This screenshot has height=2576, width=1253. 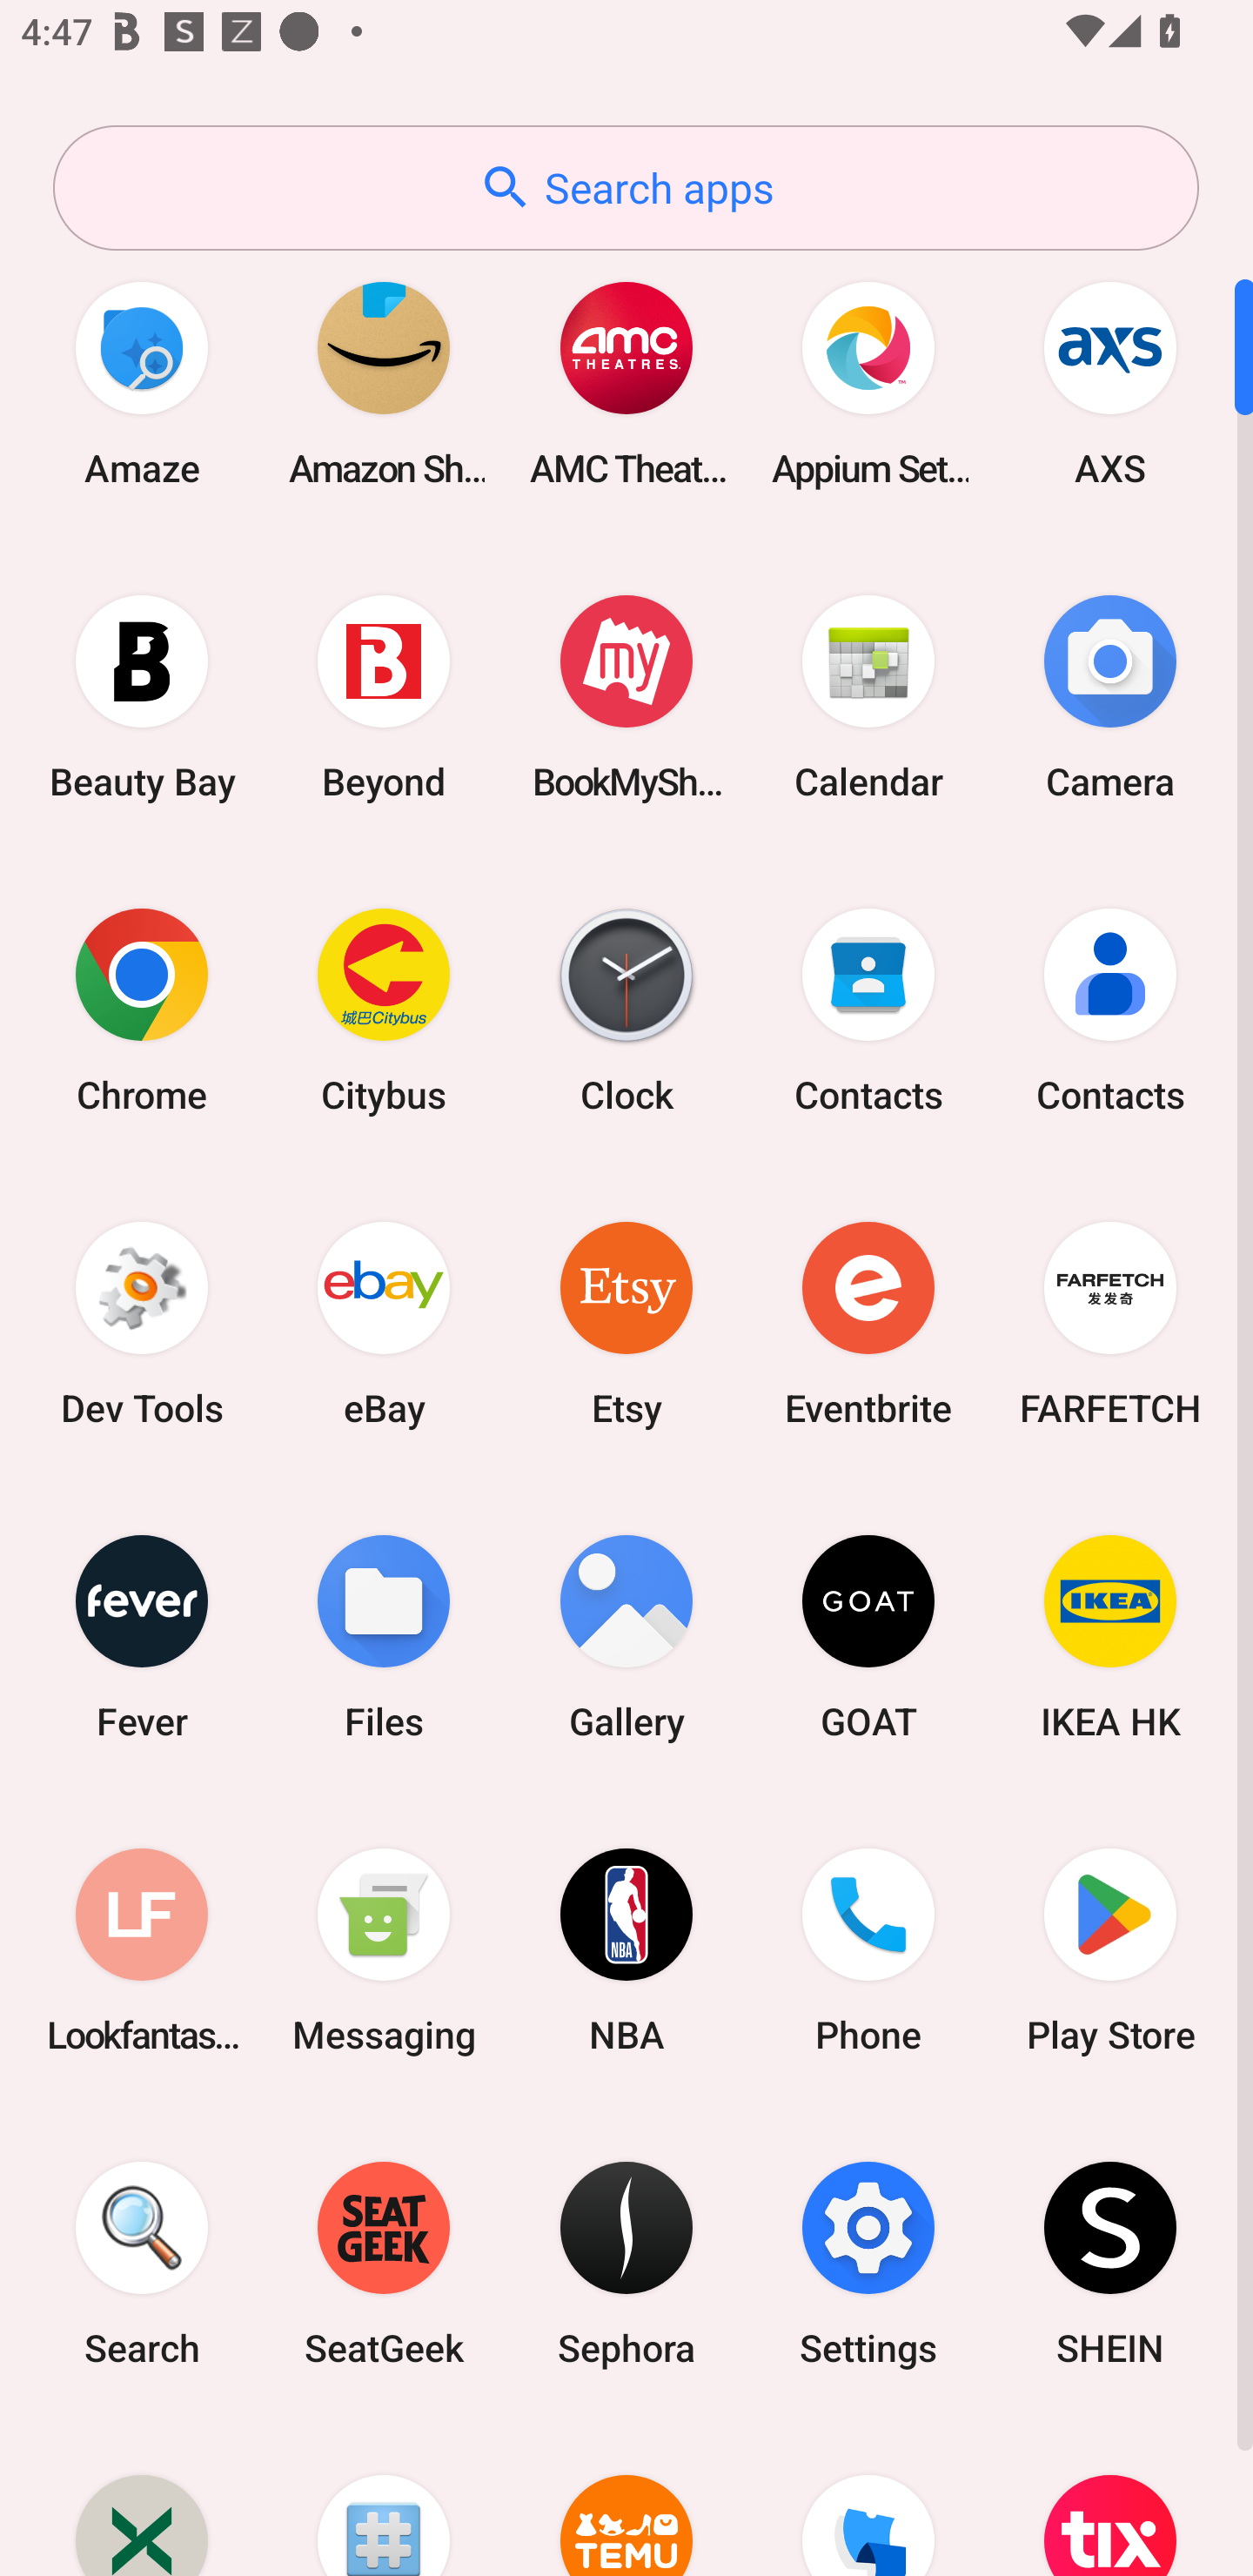 I want to click on Sephora, so click(x=626, y=2264).